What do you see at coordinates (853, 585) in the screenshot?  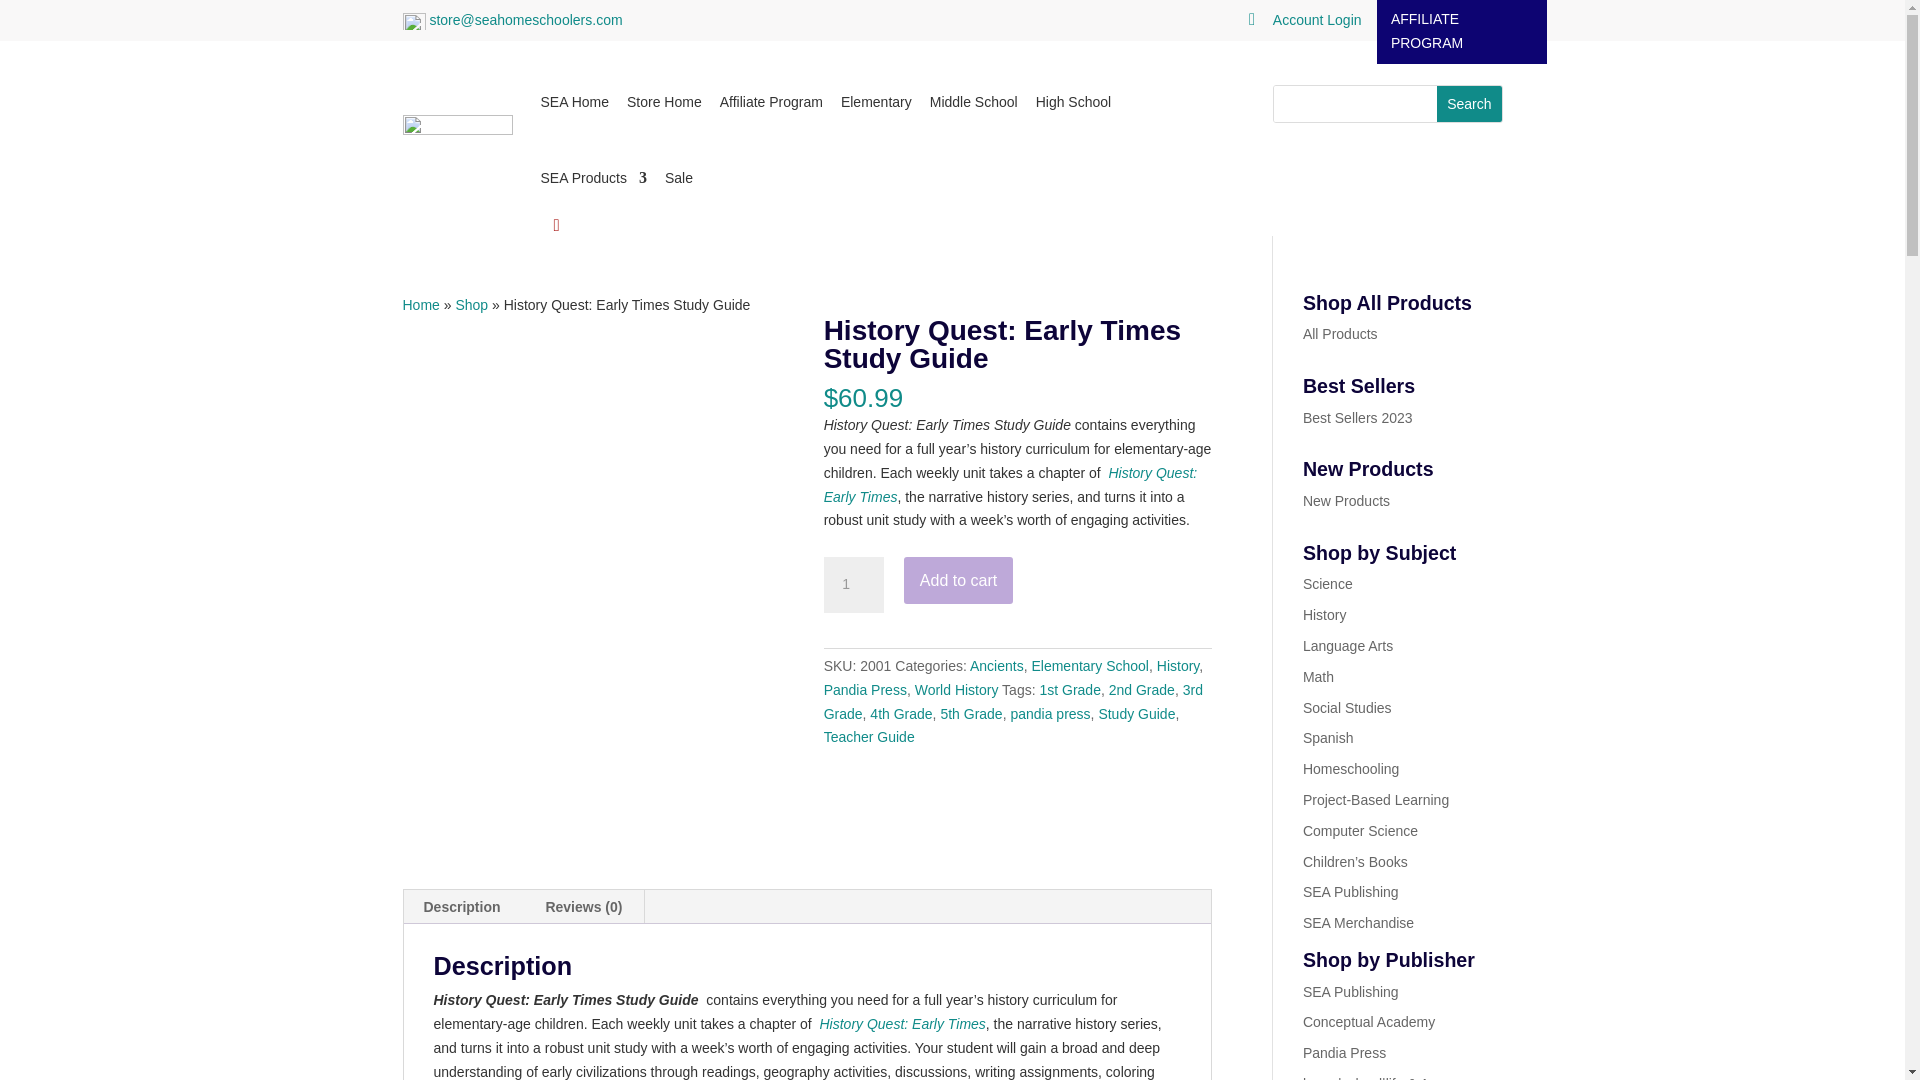 I see `1` at bounding box center [853, 585].